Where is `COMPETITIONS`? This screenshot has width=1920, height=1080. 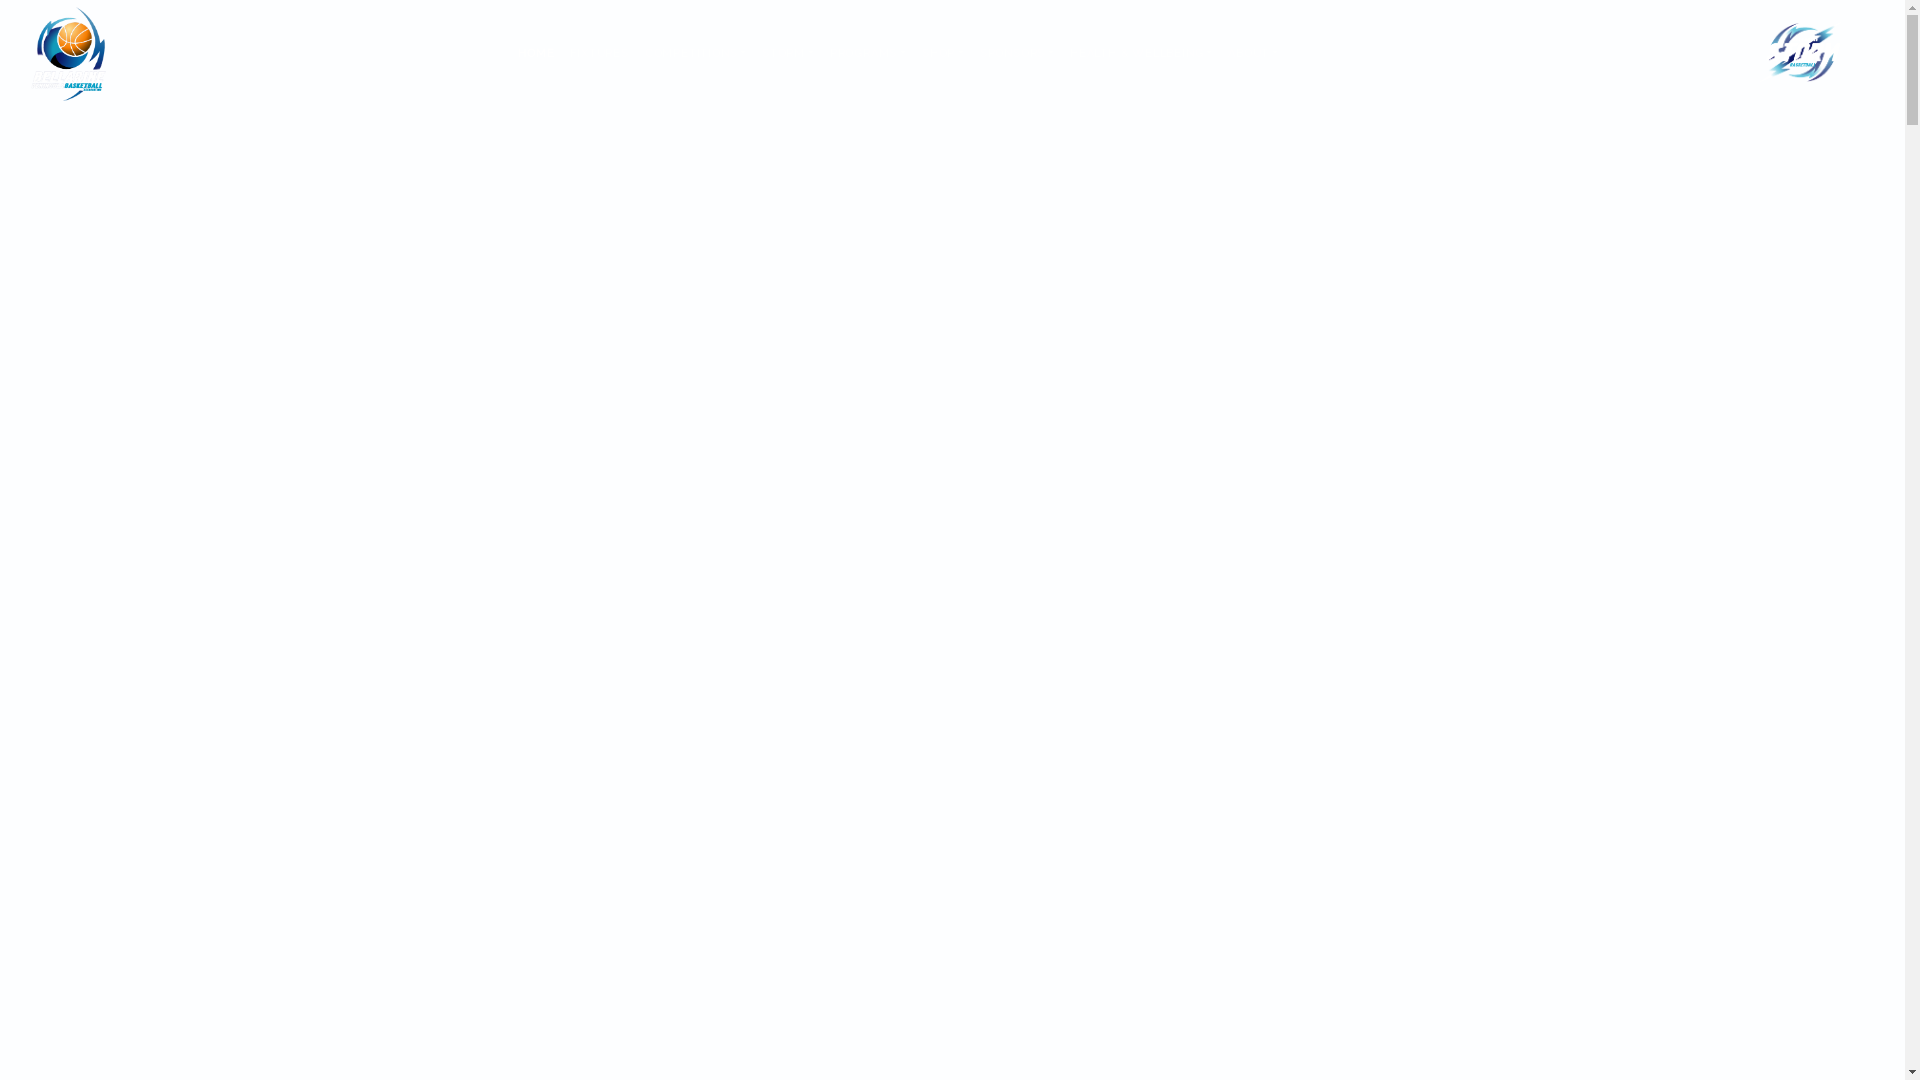 COMPETITIONS is located at coordinates (696, 54).